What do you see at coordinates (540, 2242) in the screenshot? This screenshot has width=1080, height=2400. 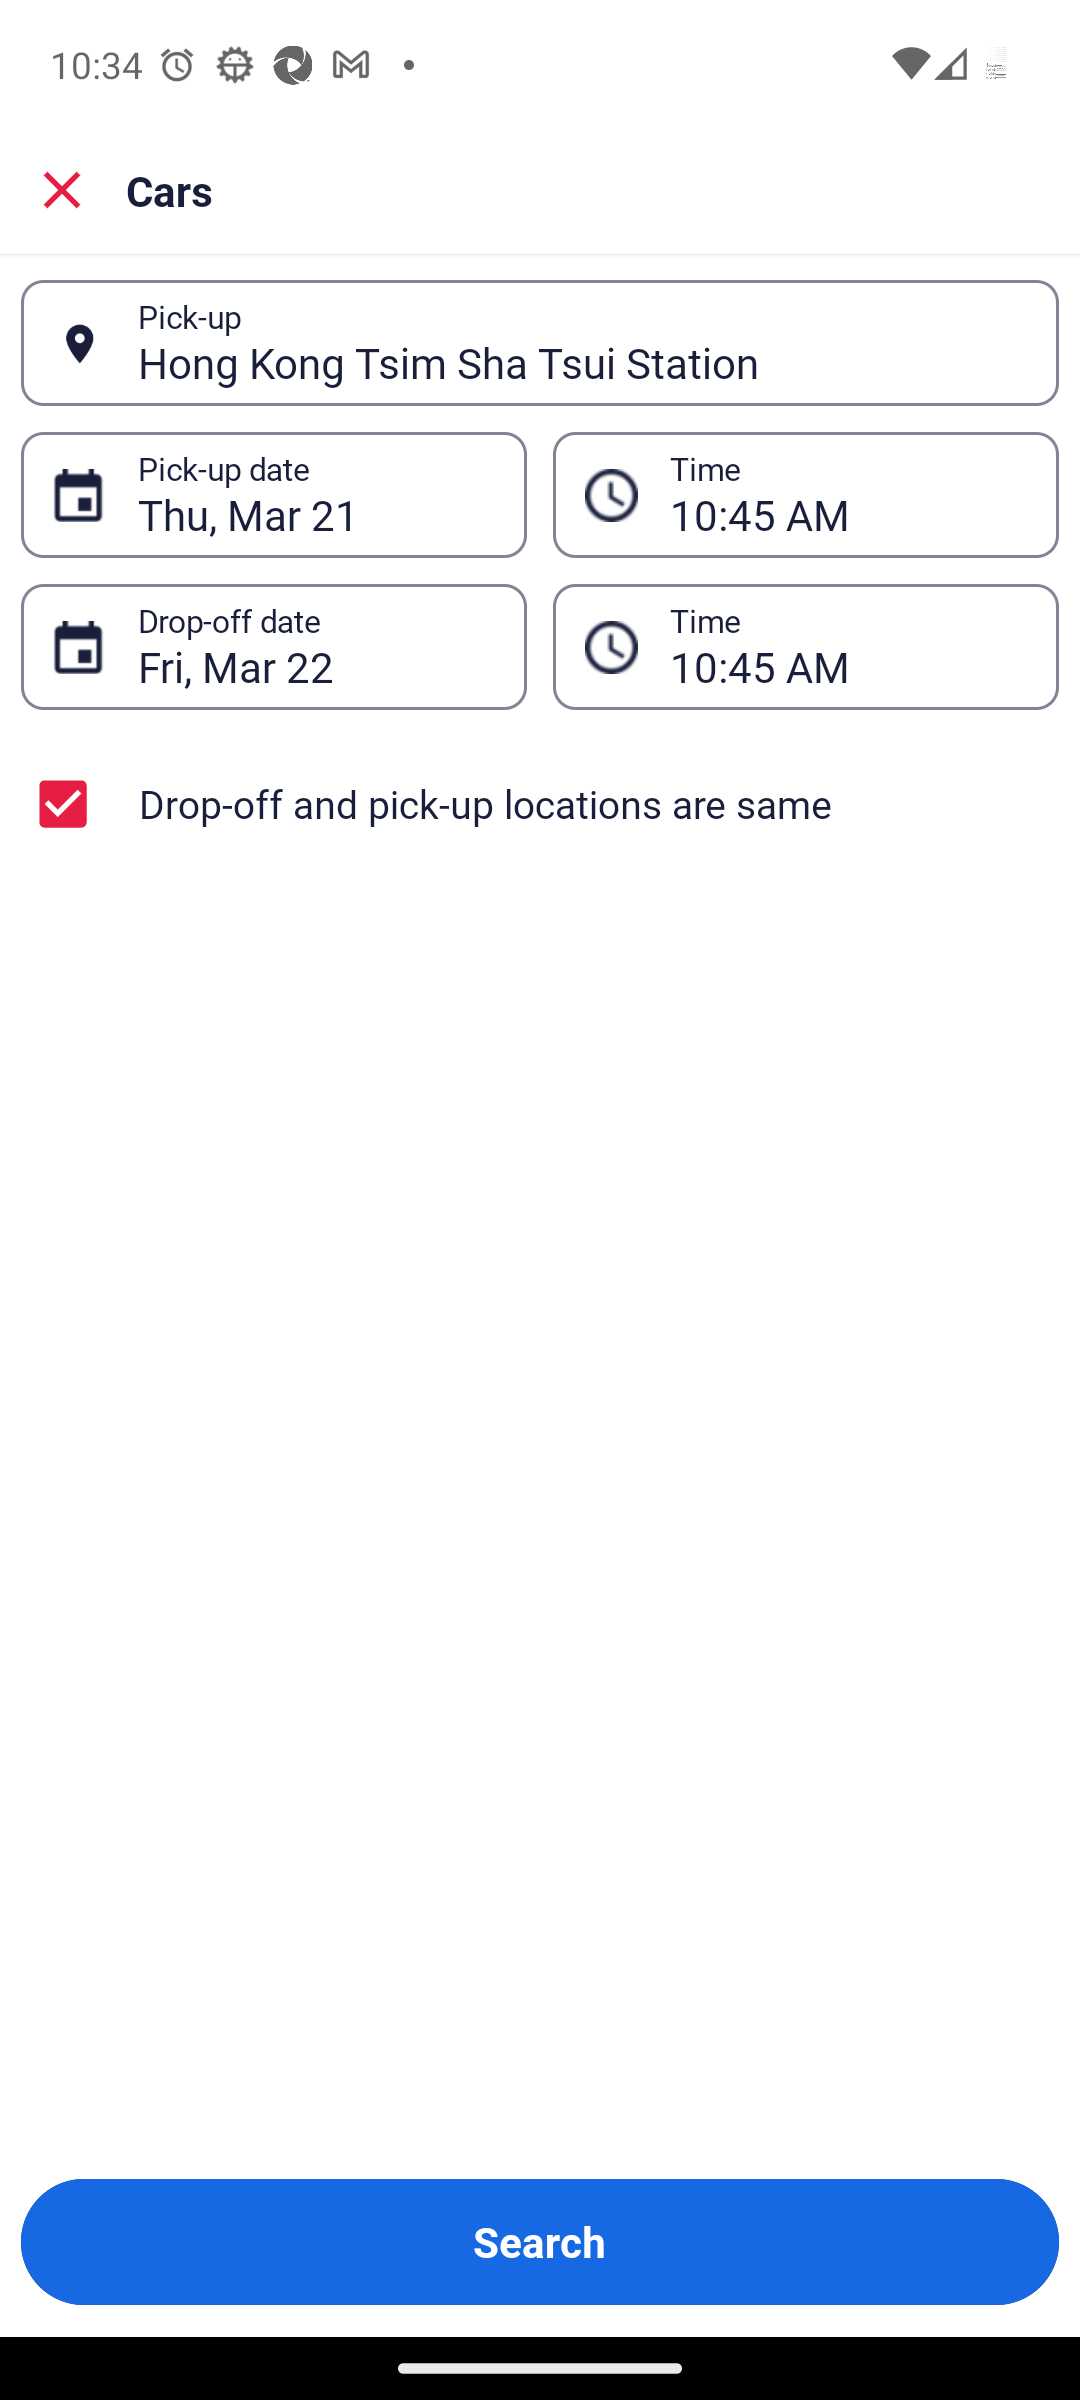 I see `Search Button Search` at bounding box center [540, 2242].